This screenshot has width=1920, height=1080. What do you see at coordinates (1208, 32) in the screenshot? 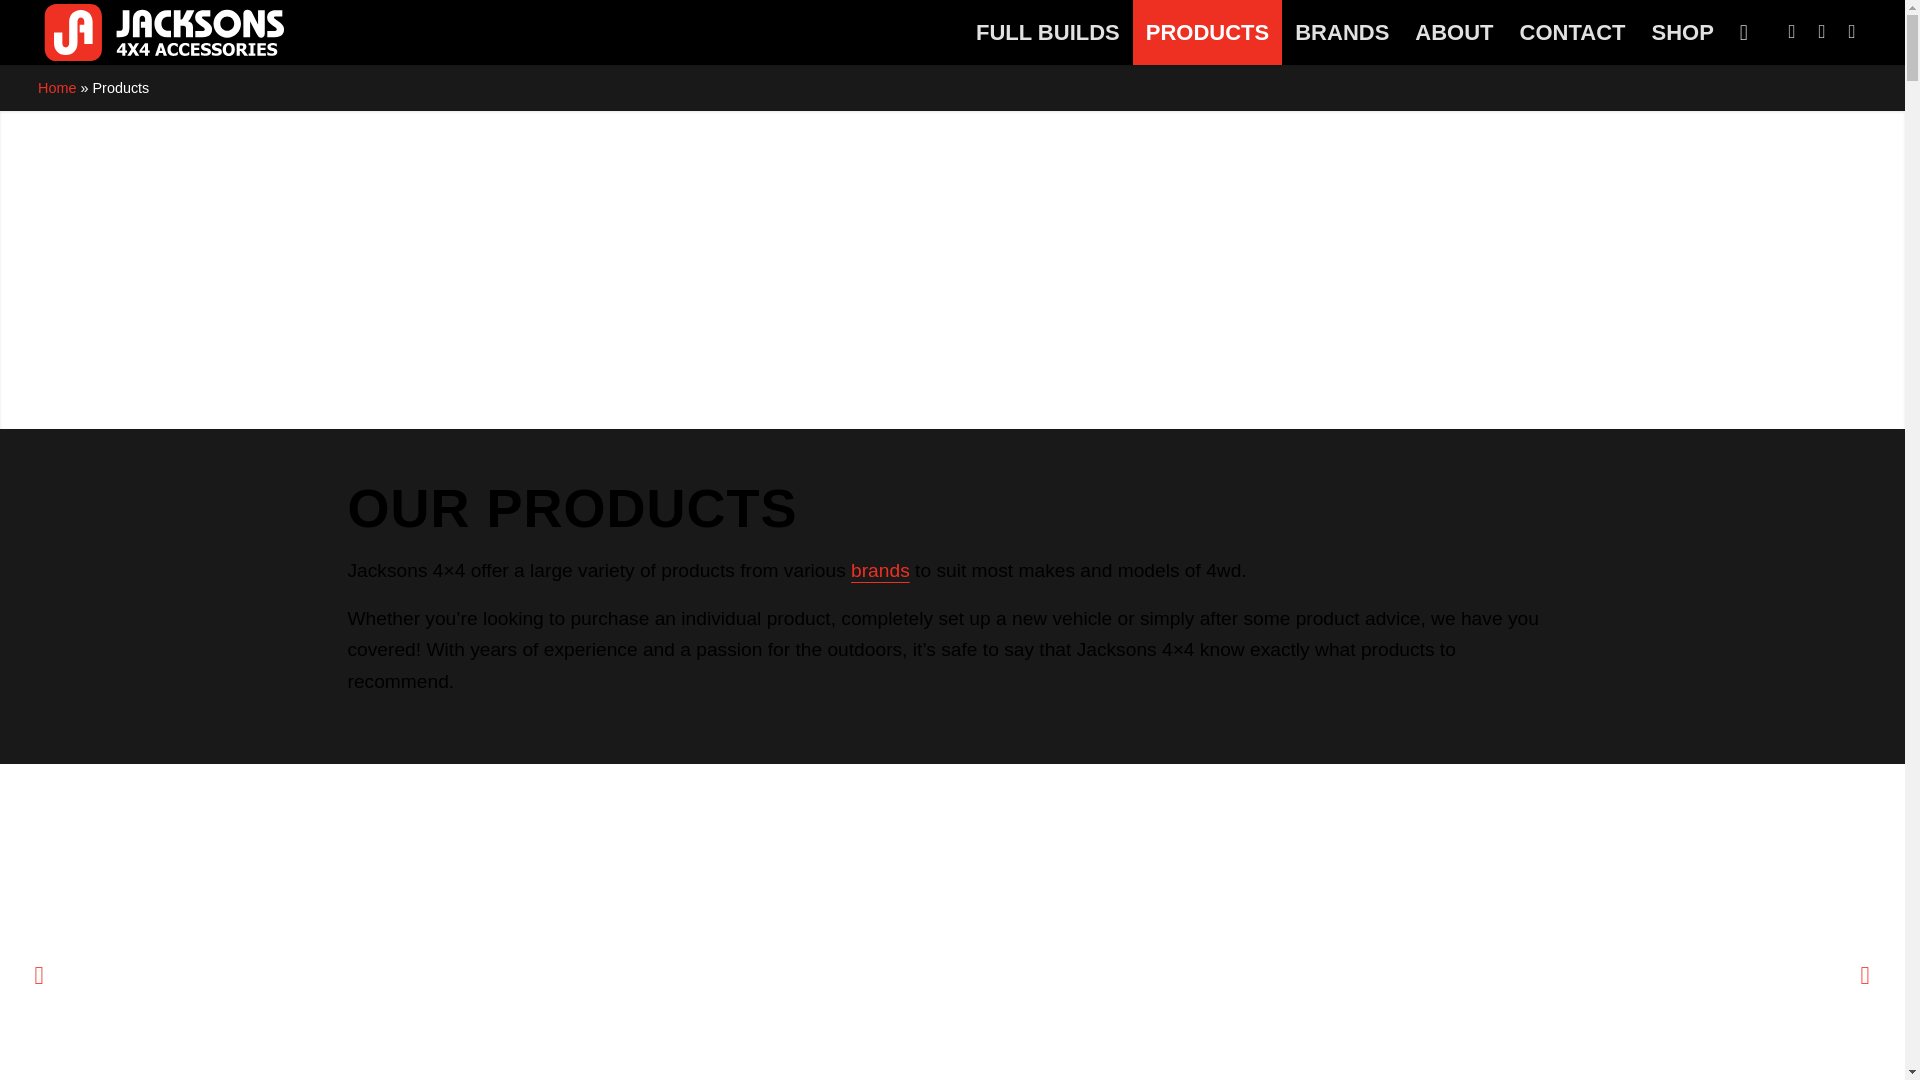
I see `PRODUCTS` at bounding box center [1208, 32].